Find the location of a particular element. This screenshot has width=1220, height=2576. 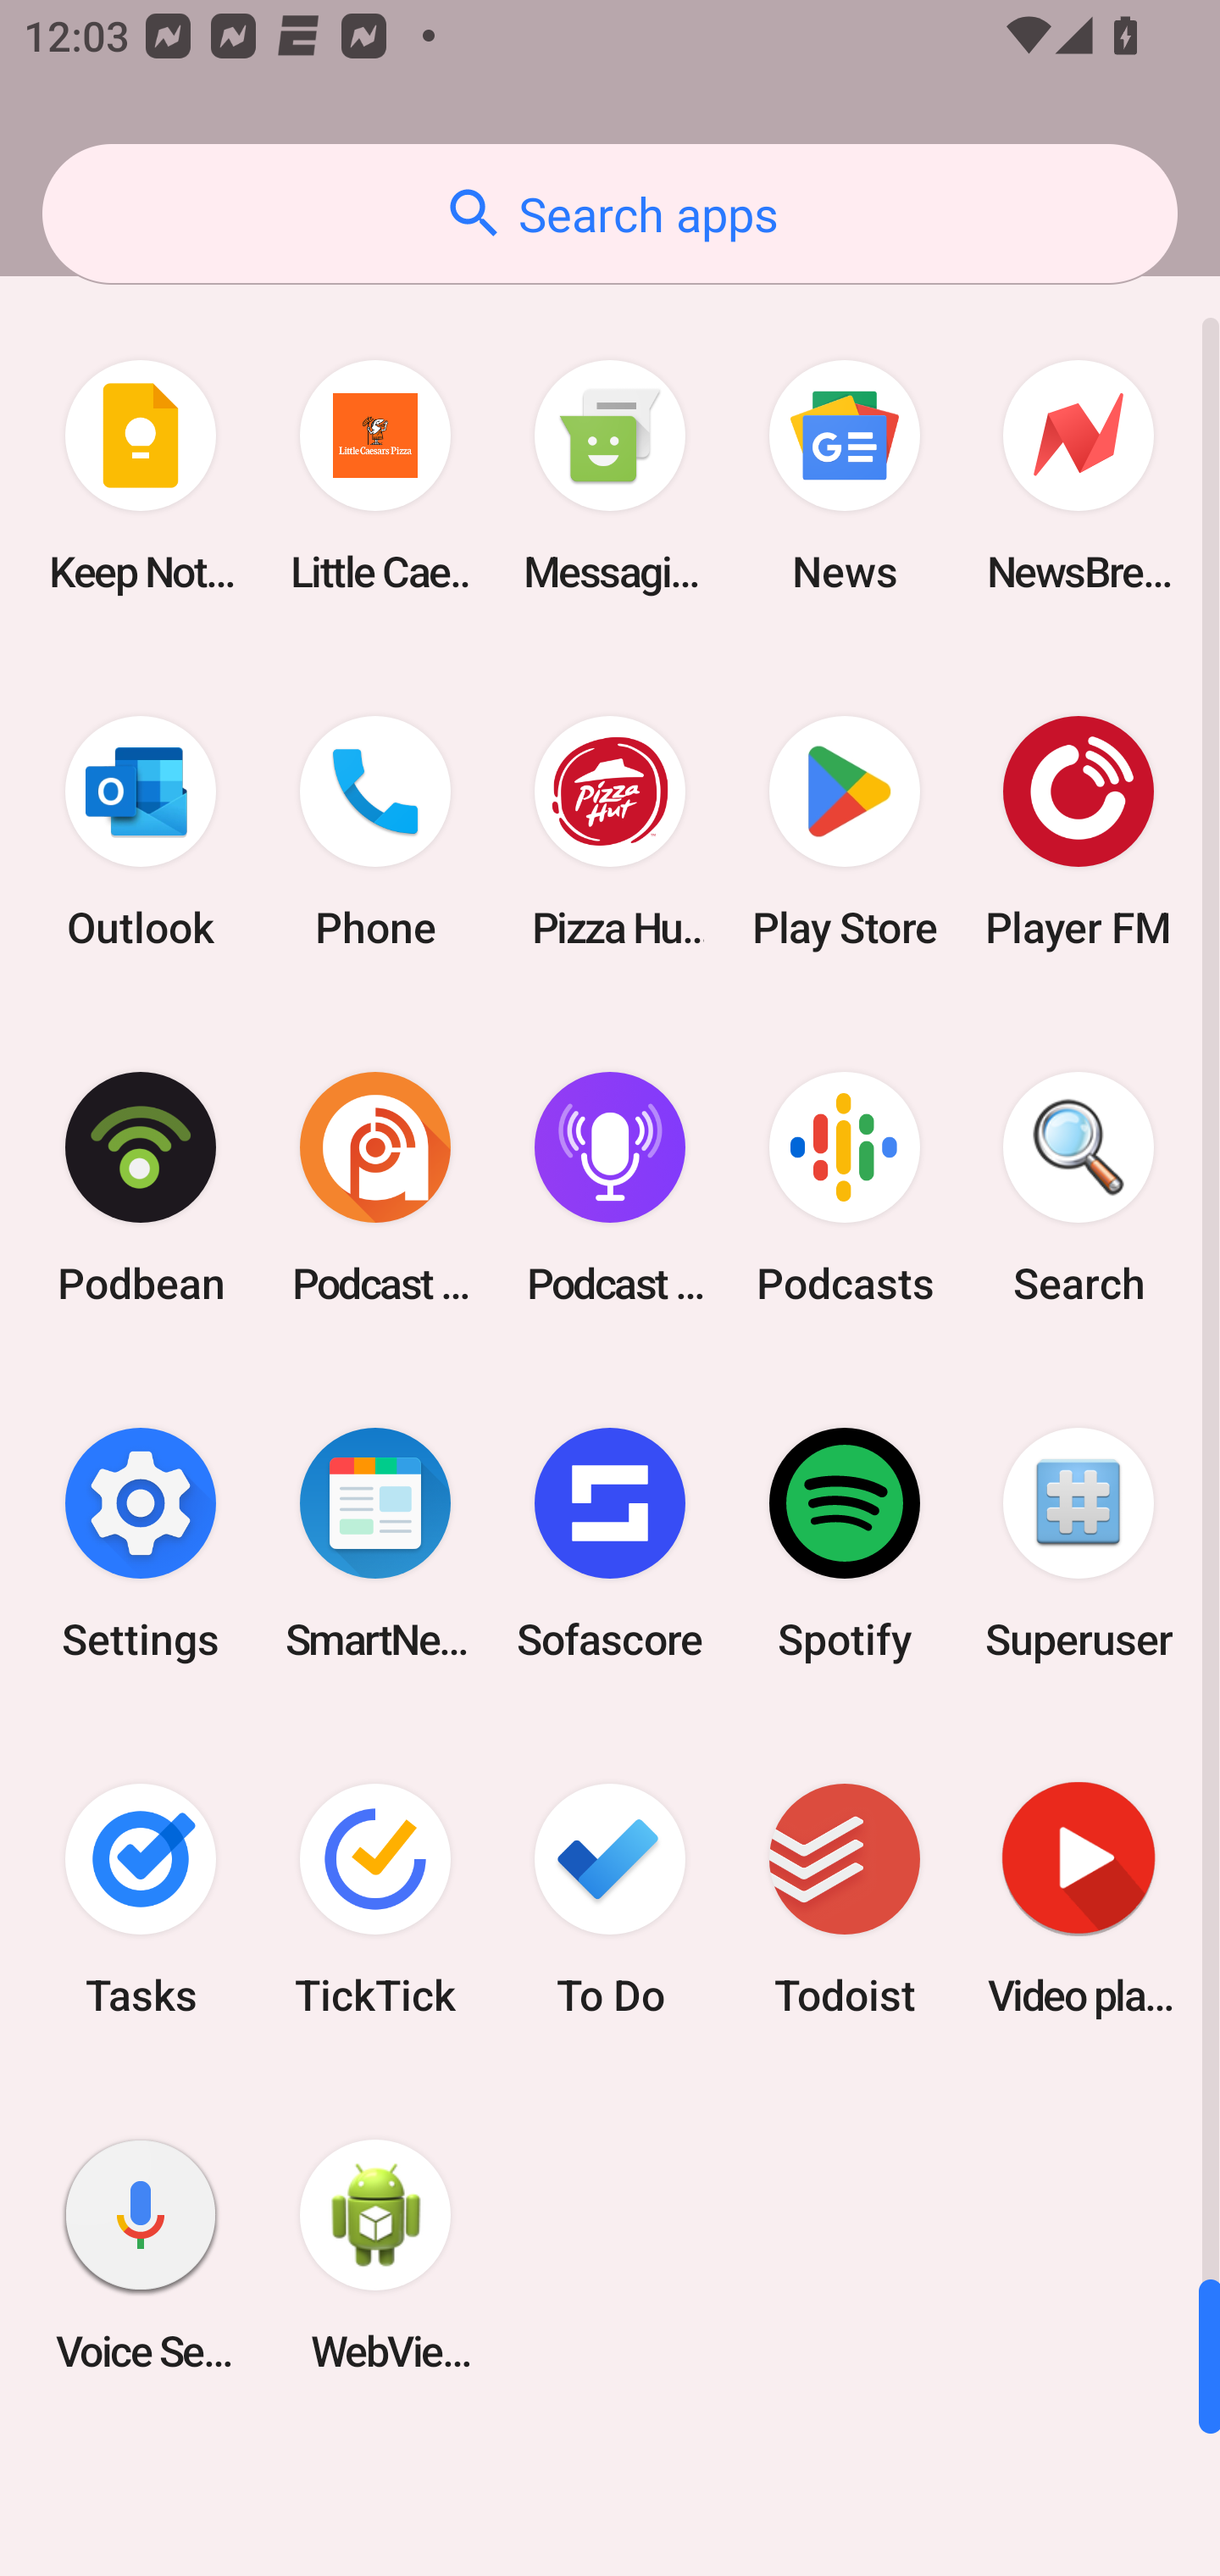

  Search apps is located at coordinates (610, 214).